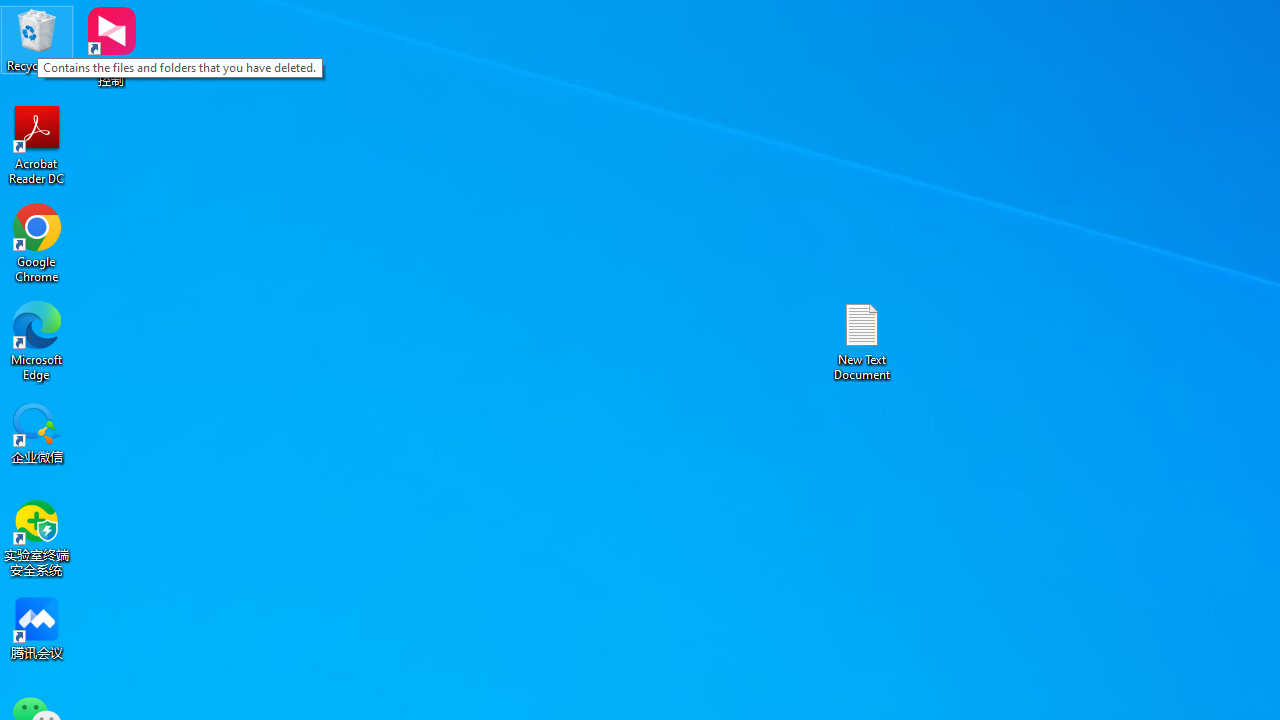  Describe the element at coordinates (37, 40) in the screenshot. I see `Recycle Bin` at that location.